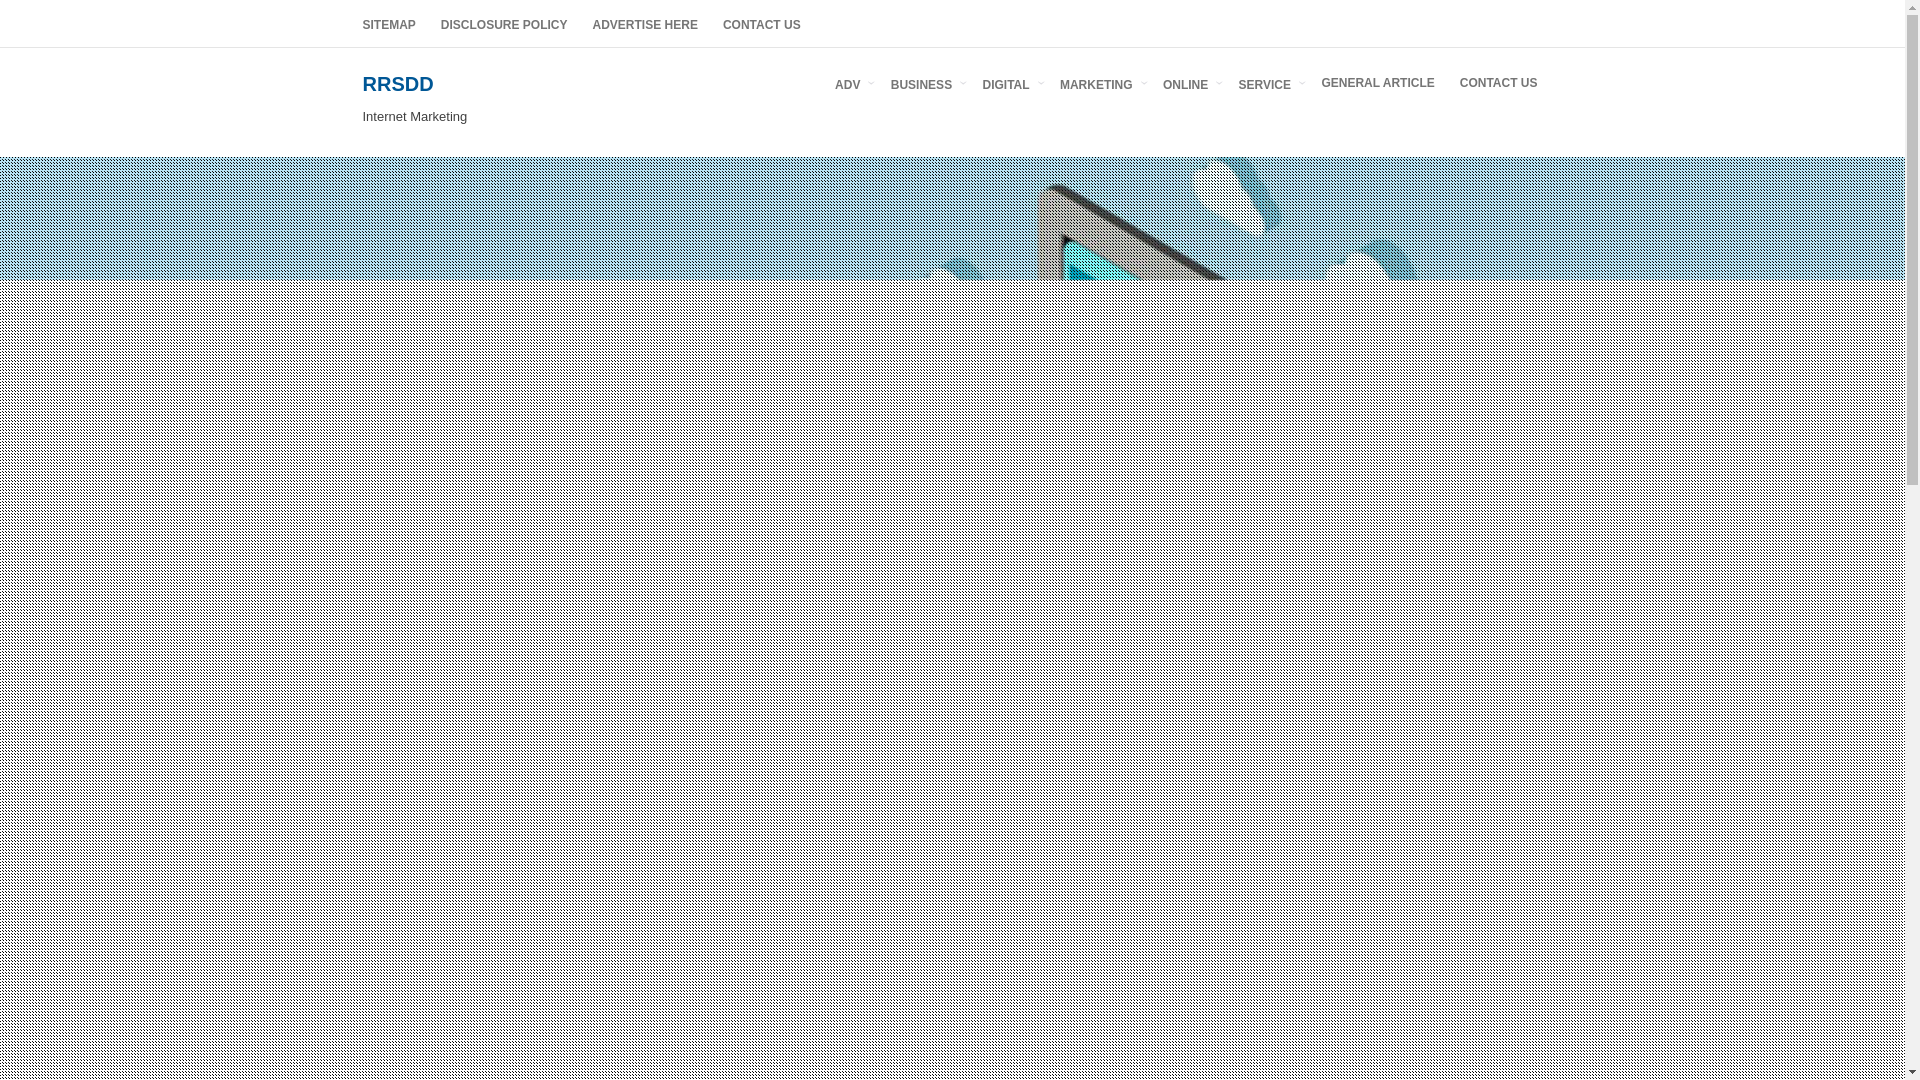 The image size is (1920, 1080). What do you see at coordinates (398, 84) in the screenshot?
I see `RRSDD` at bounding box center [398, 84].